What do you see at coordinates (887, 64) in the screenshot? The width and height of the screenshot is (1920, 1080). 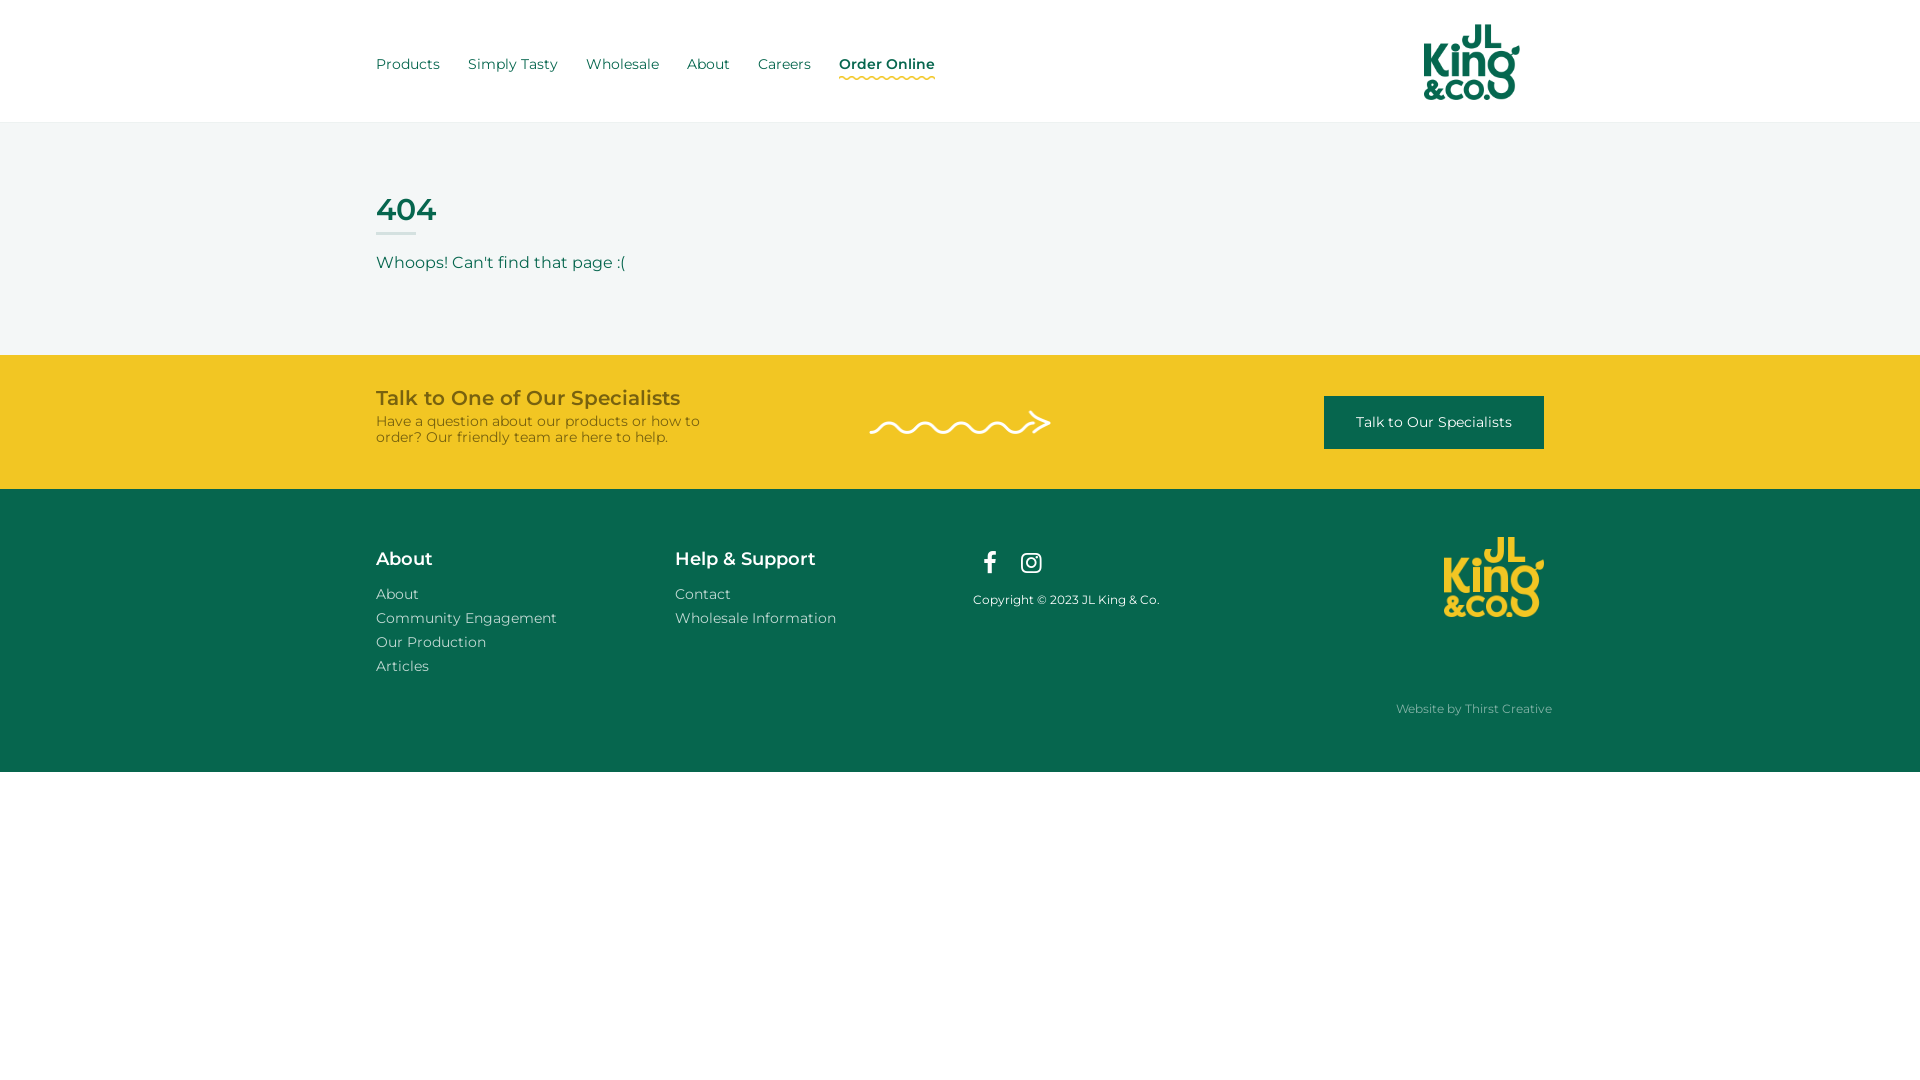 I see `Order Online` at bounding box center [887, 64].